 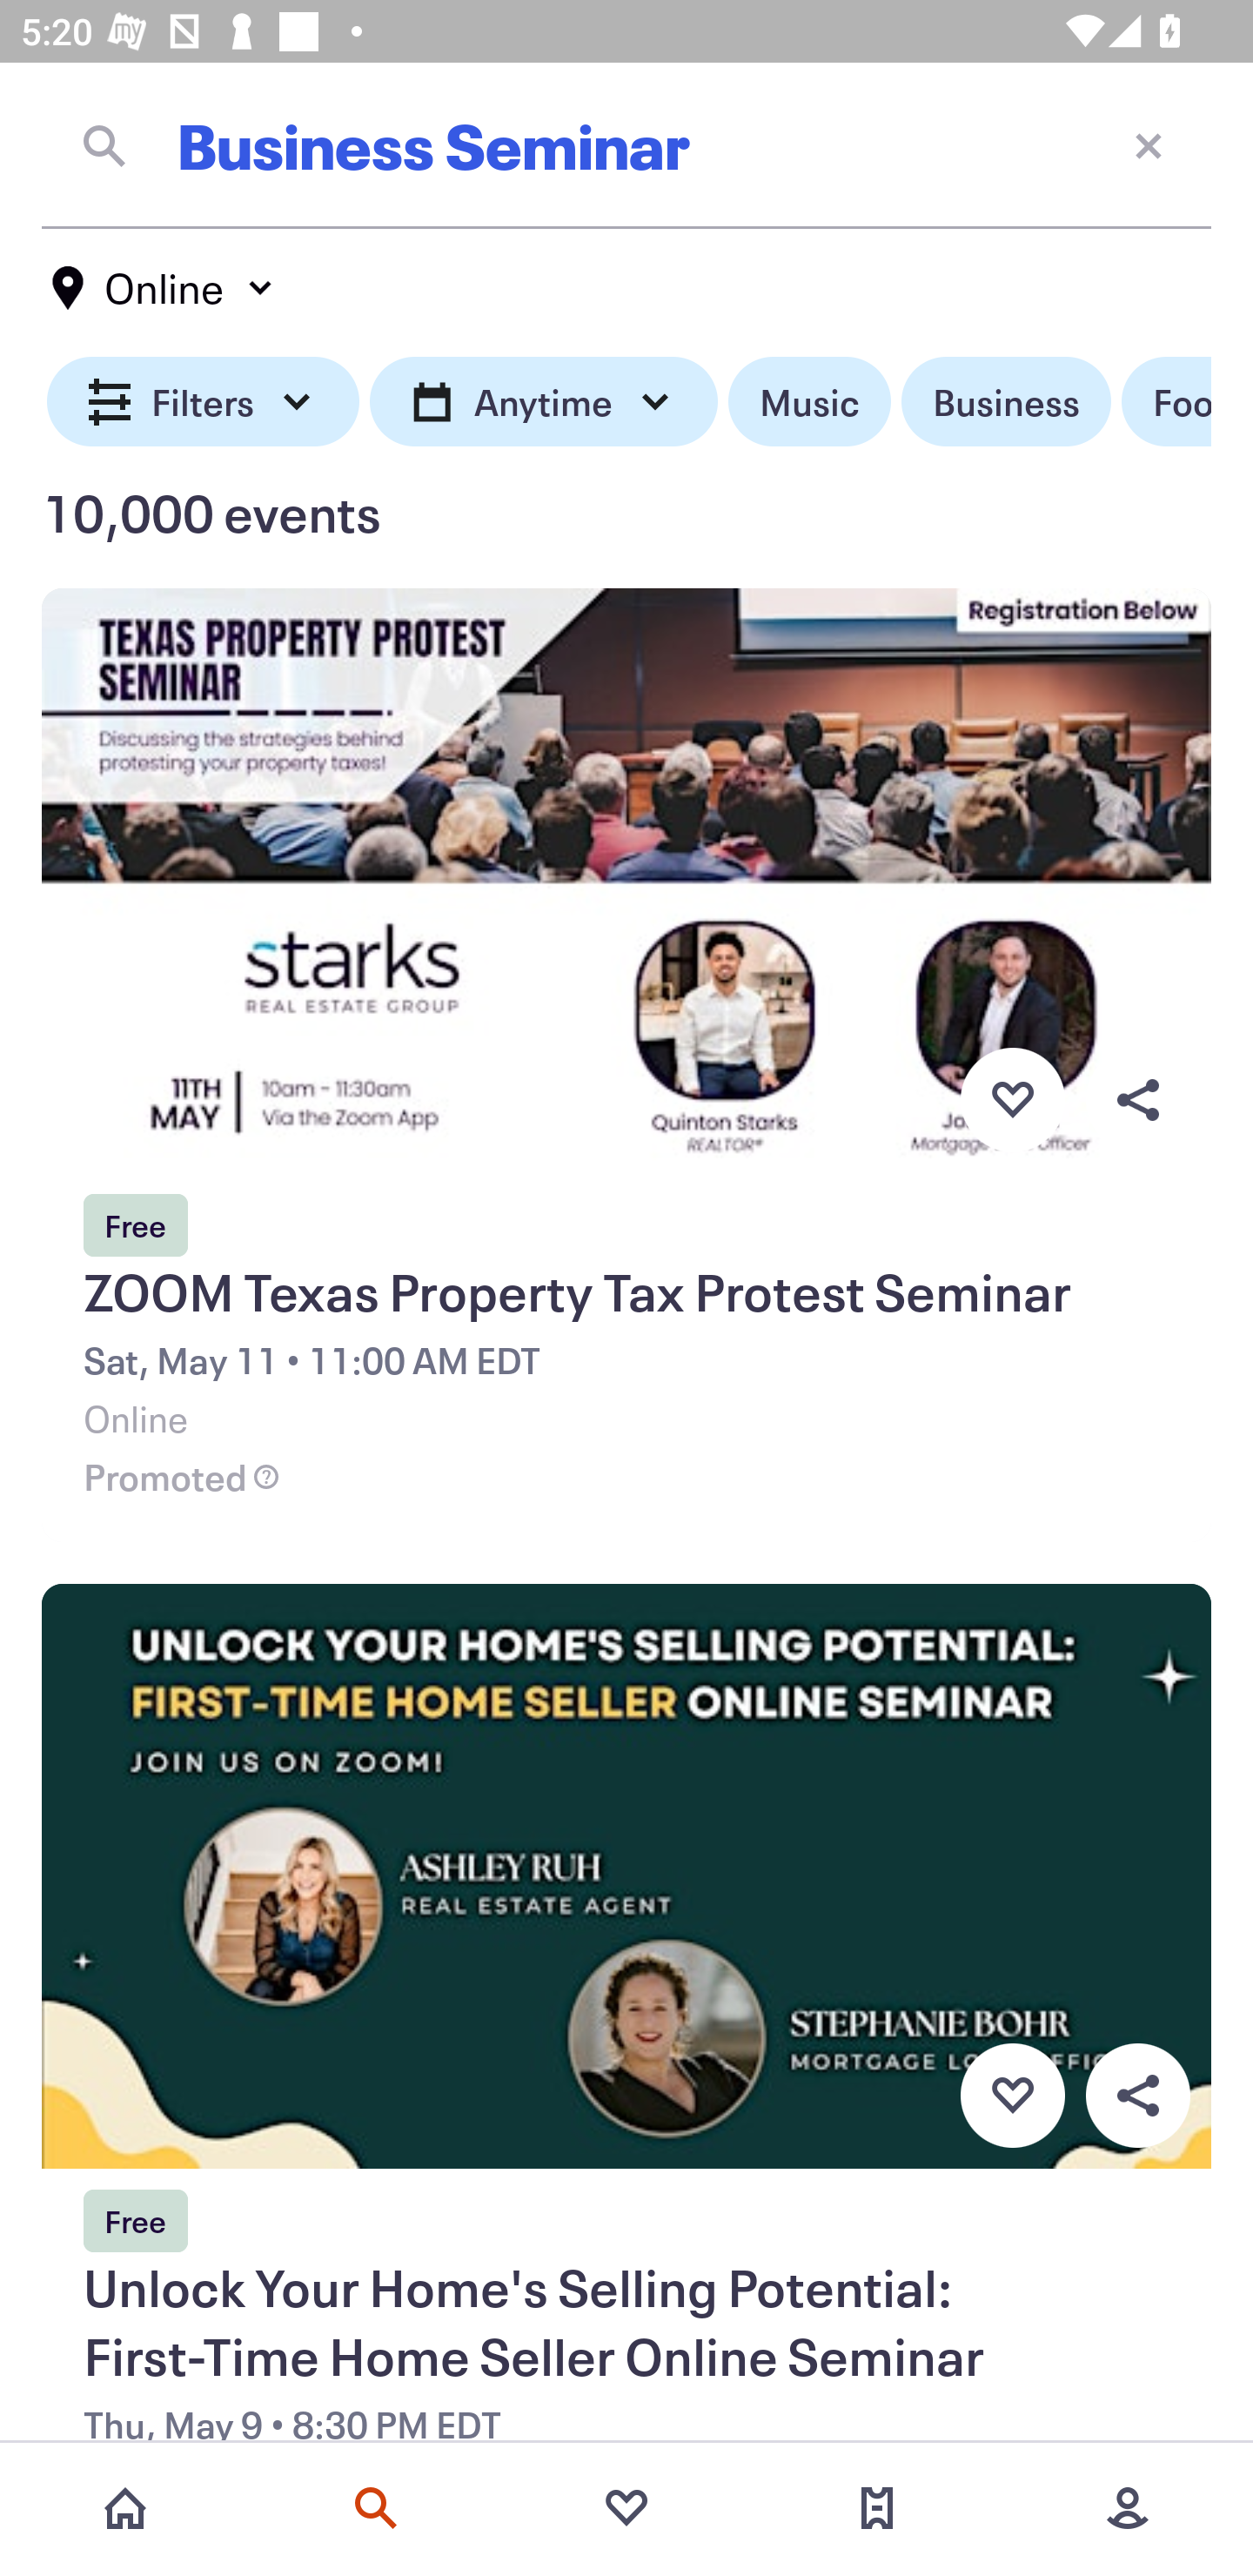 I want to click on Overflow menu button, so click(x=1137, y=1099).